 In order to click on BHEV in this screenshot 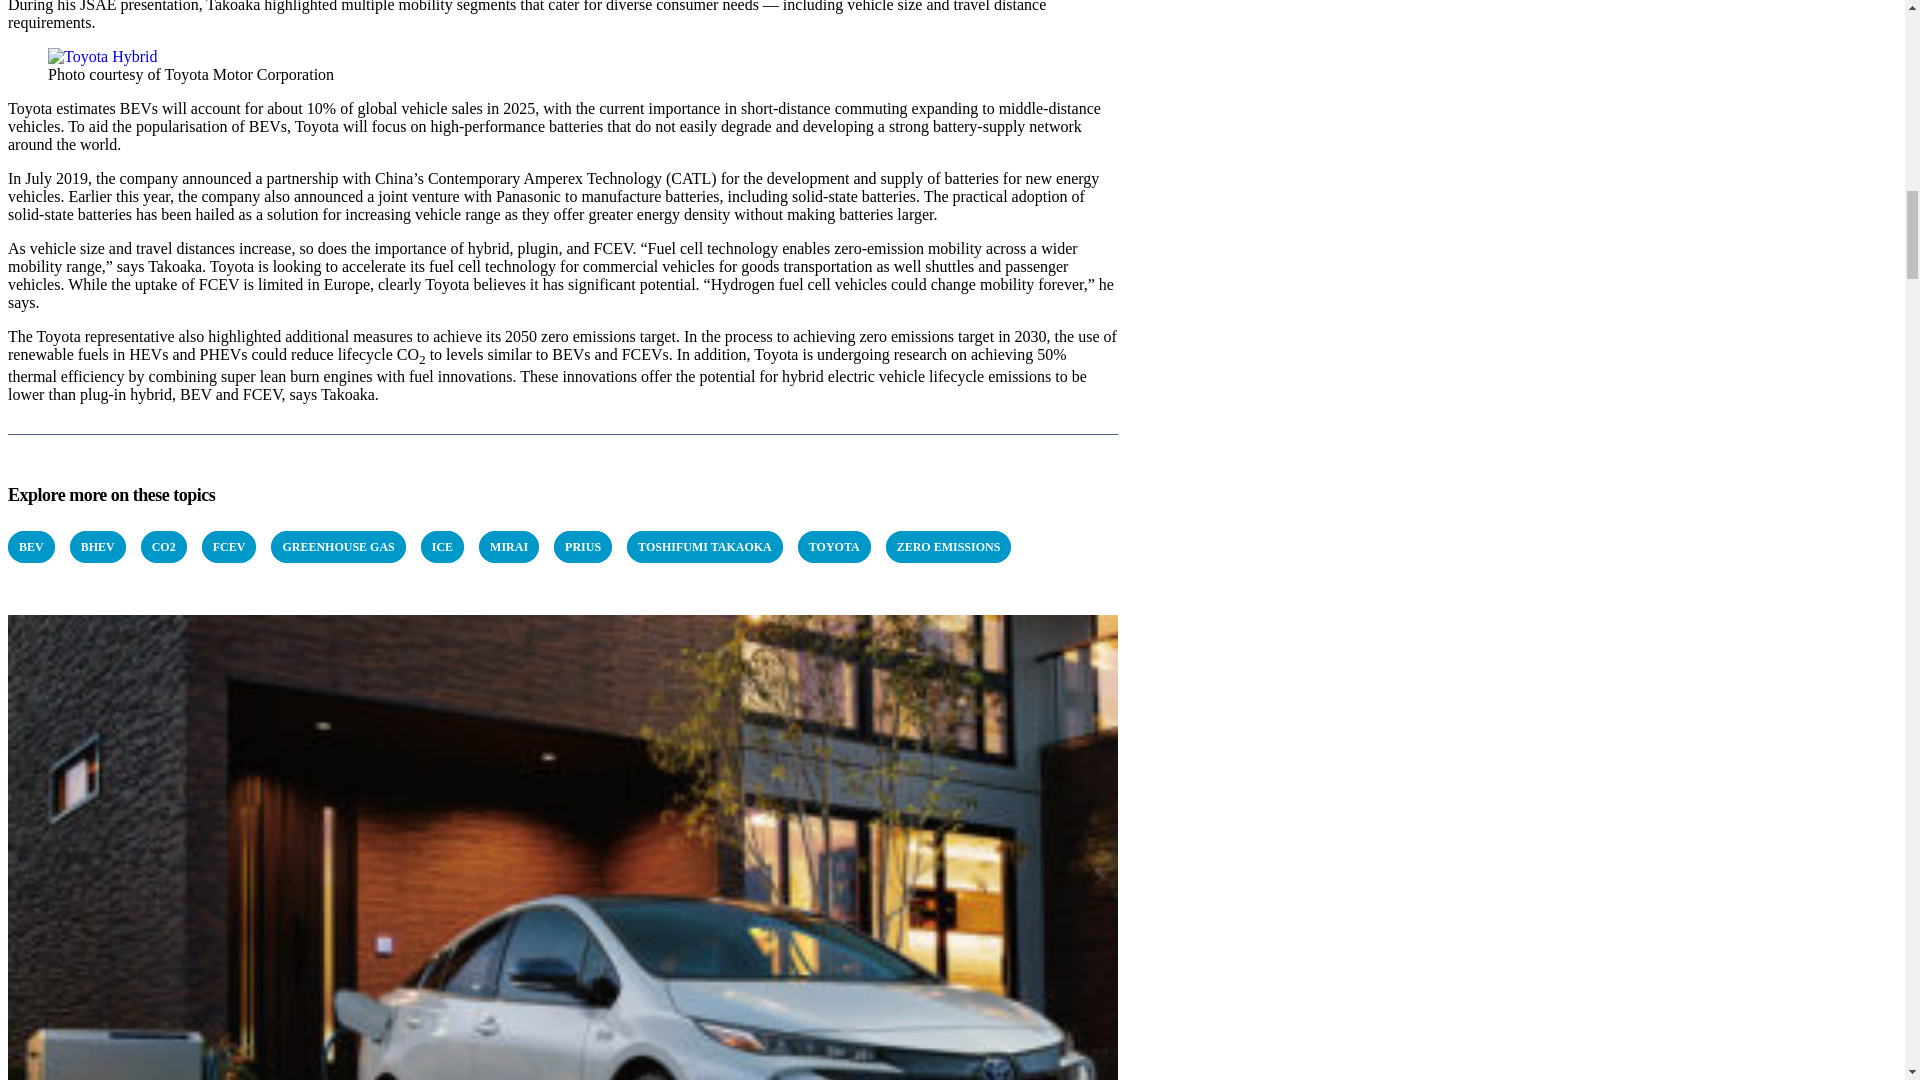, I will do `click(98, 546)`.